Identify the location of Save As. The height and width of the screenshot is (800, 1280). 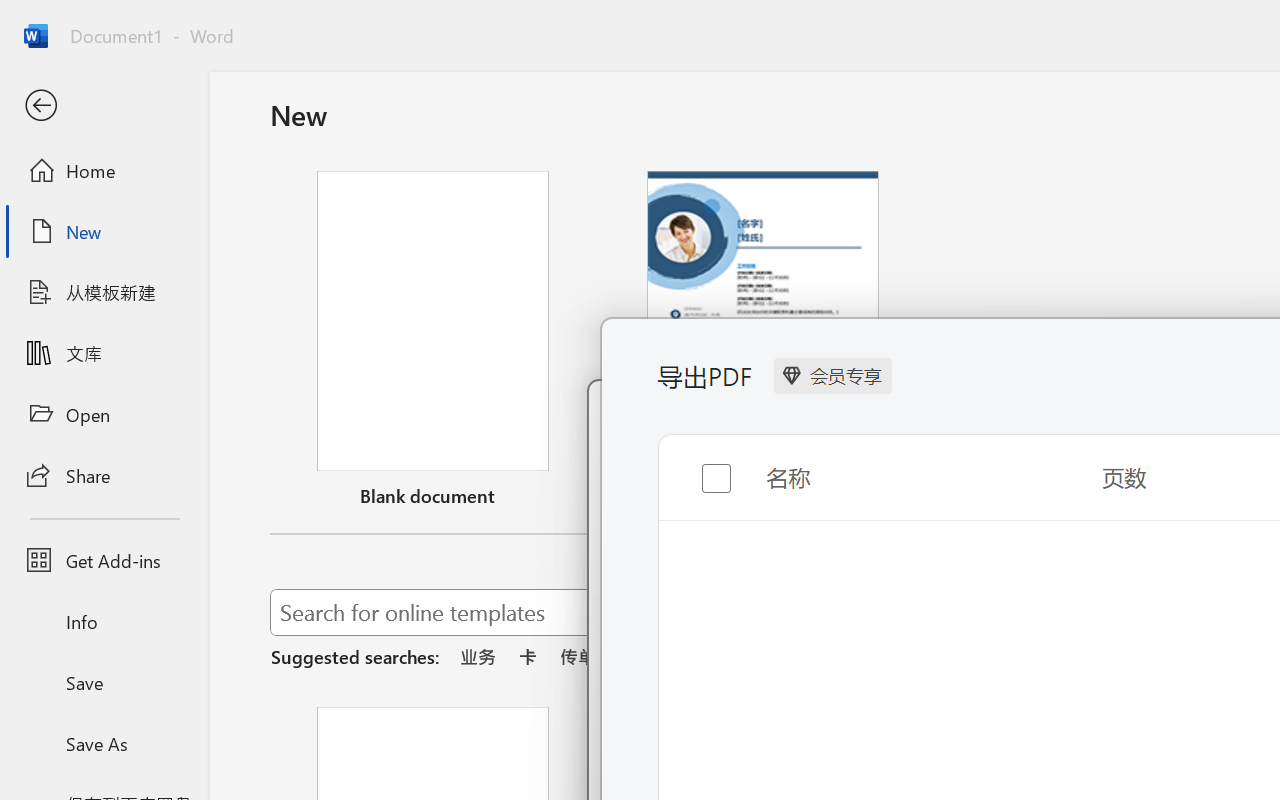
(104, 743).